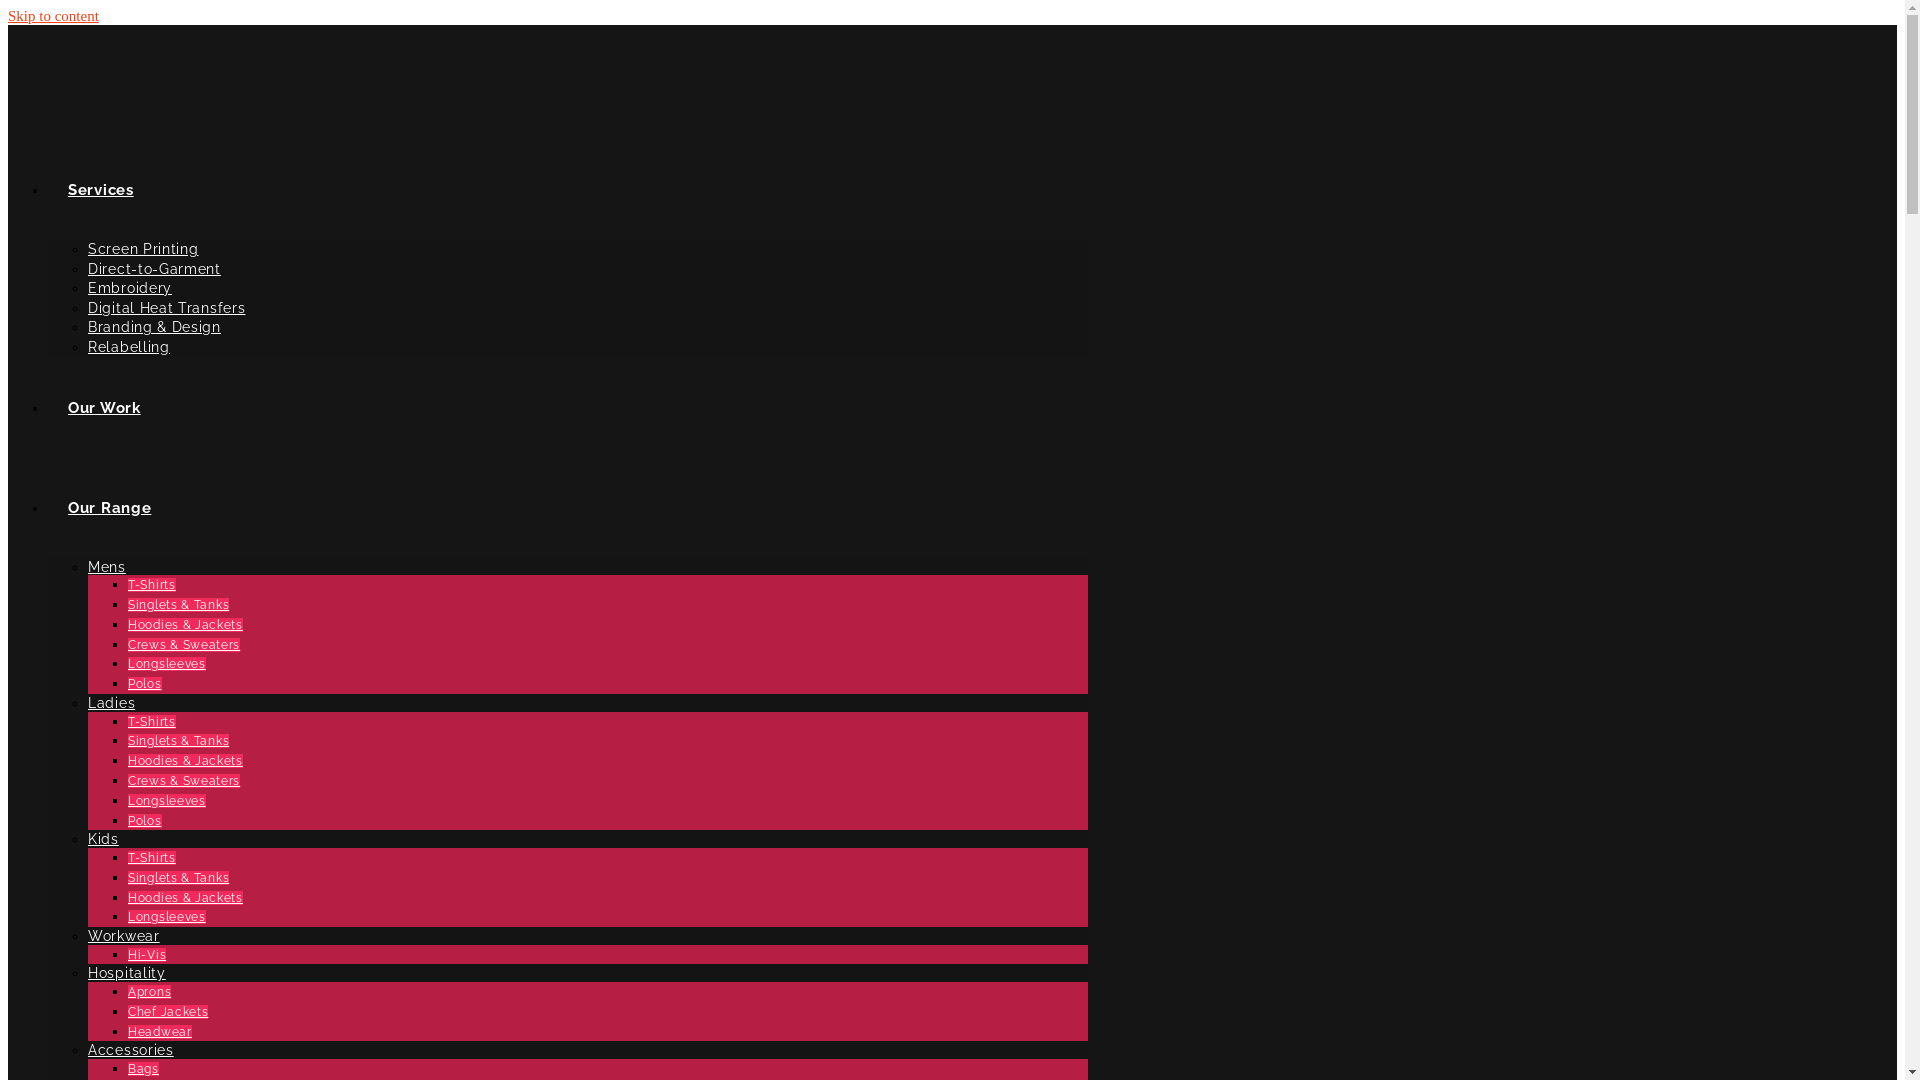  I want to click on Hoodies & Jackets, so click(186, 897).